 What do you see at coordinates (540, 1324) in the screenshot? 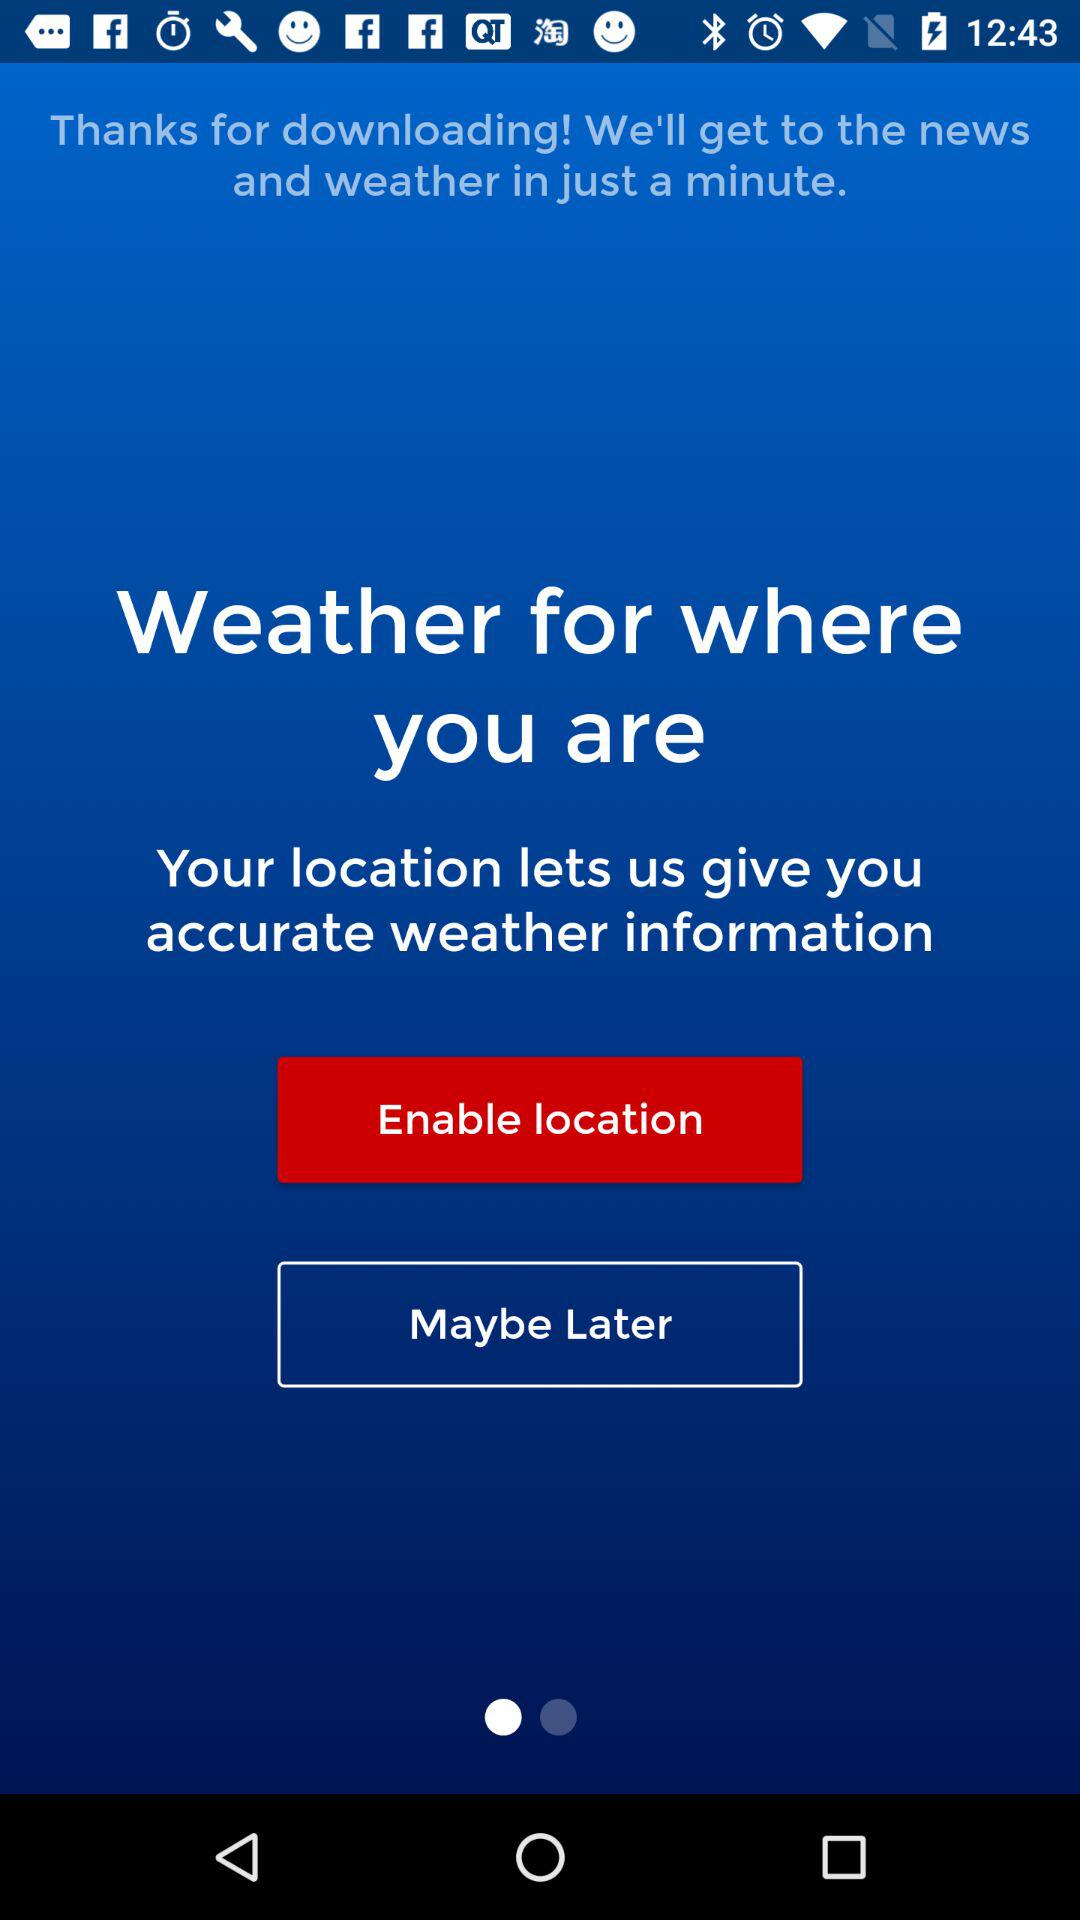
I see `flip until maybe later` at bounding box center [540, 1324].